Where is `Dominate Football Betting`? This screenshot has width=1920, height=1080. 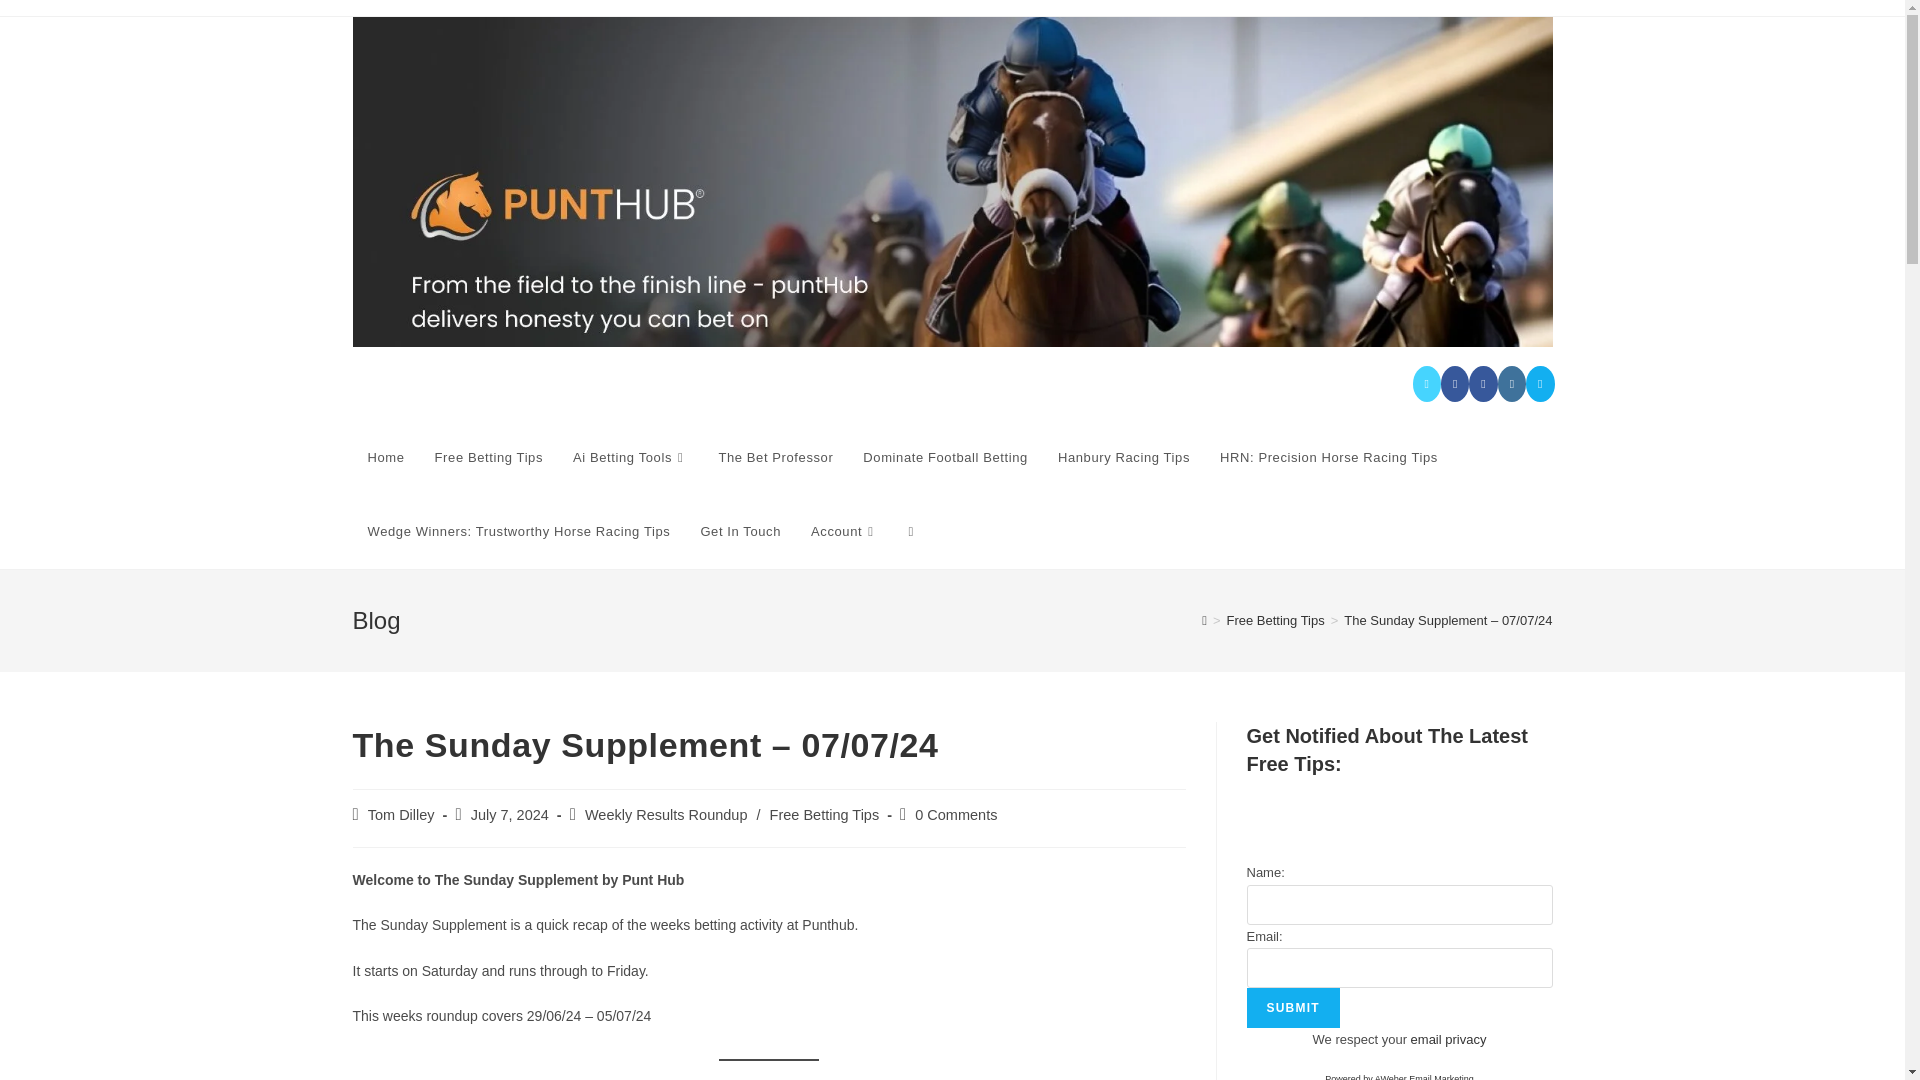
Dominate Football Betting is located at coordinates (945, 458).